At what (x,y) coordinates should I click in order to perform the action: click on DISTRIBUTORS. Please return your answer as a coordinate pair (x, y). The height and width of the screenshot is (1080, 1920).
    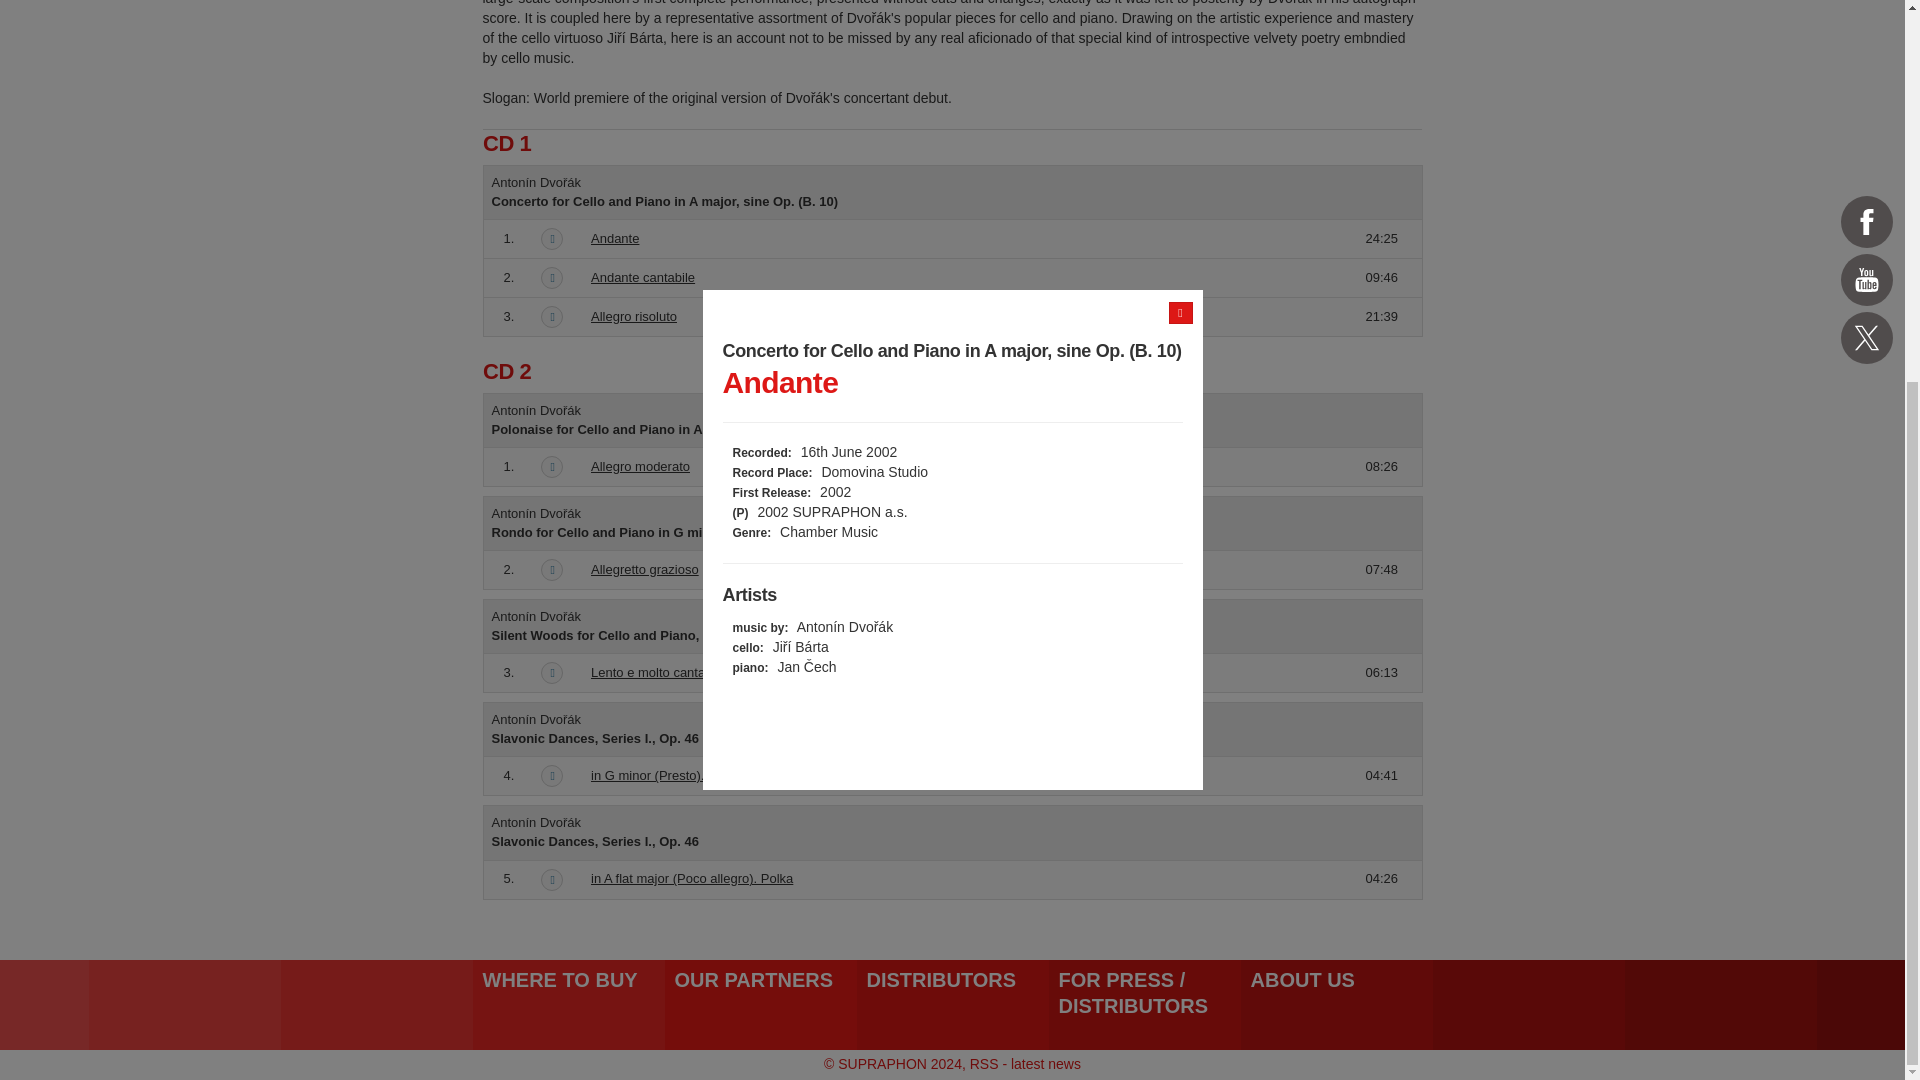
    Looking at the image, I should click on (952, 1004).